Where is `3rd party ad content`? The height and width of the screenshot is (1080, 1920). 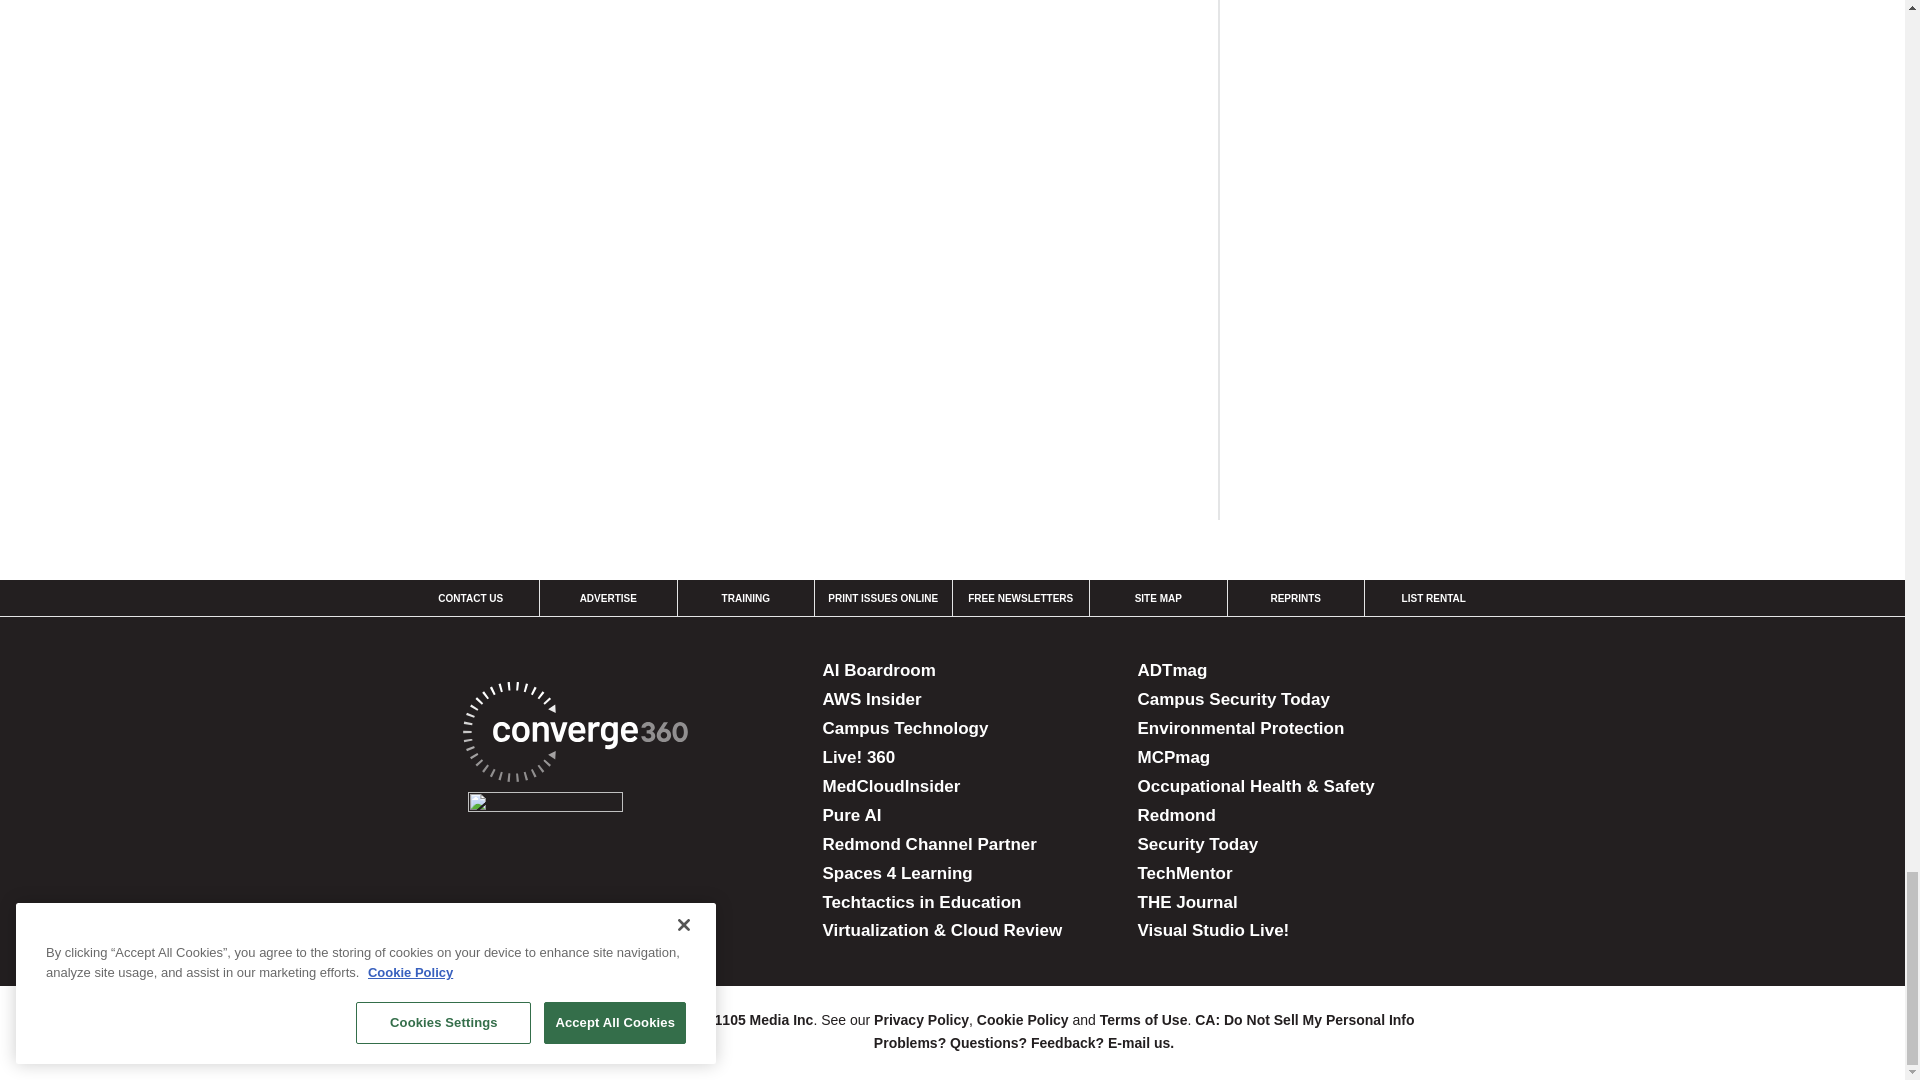 3rd party ad content is located at coordinates (1398, 344).